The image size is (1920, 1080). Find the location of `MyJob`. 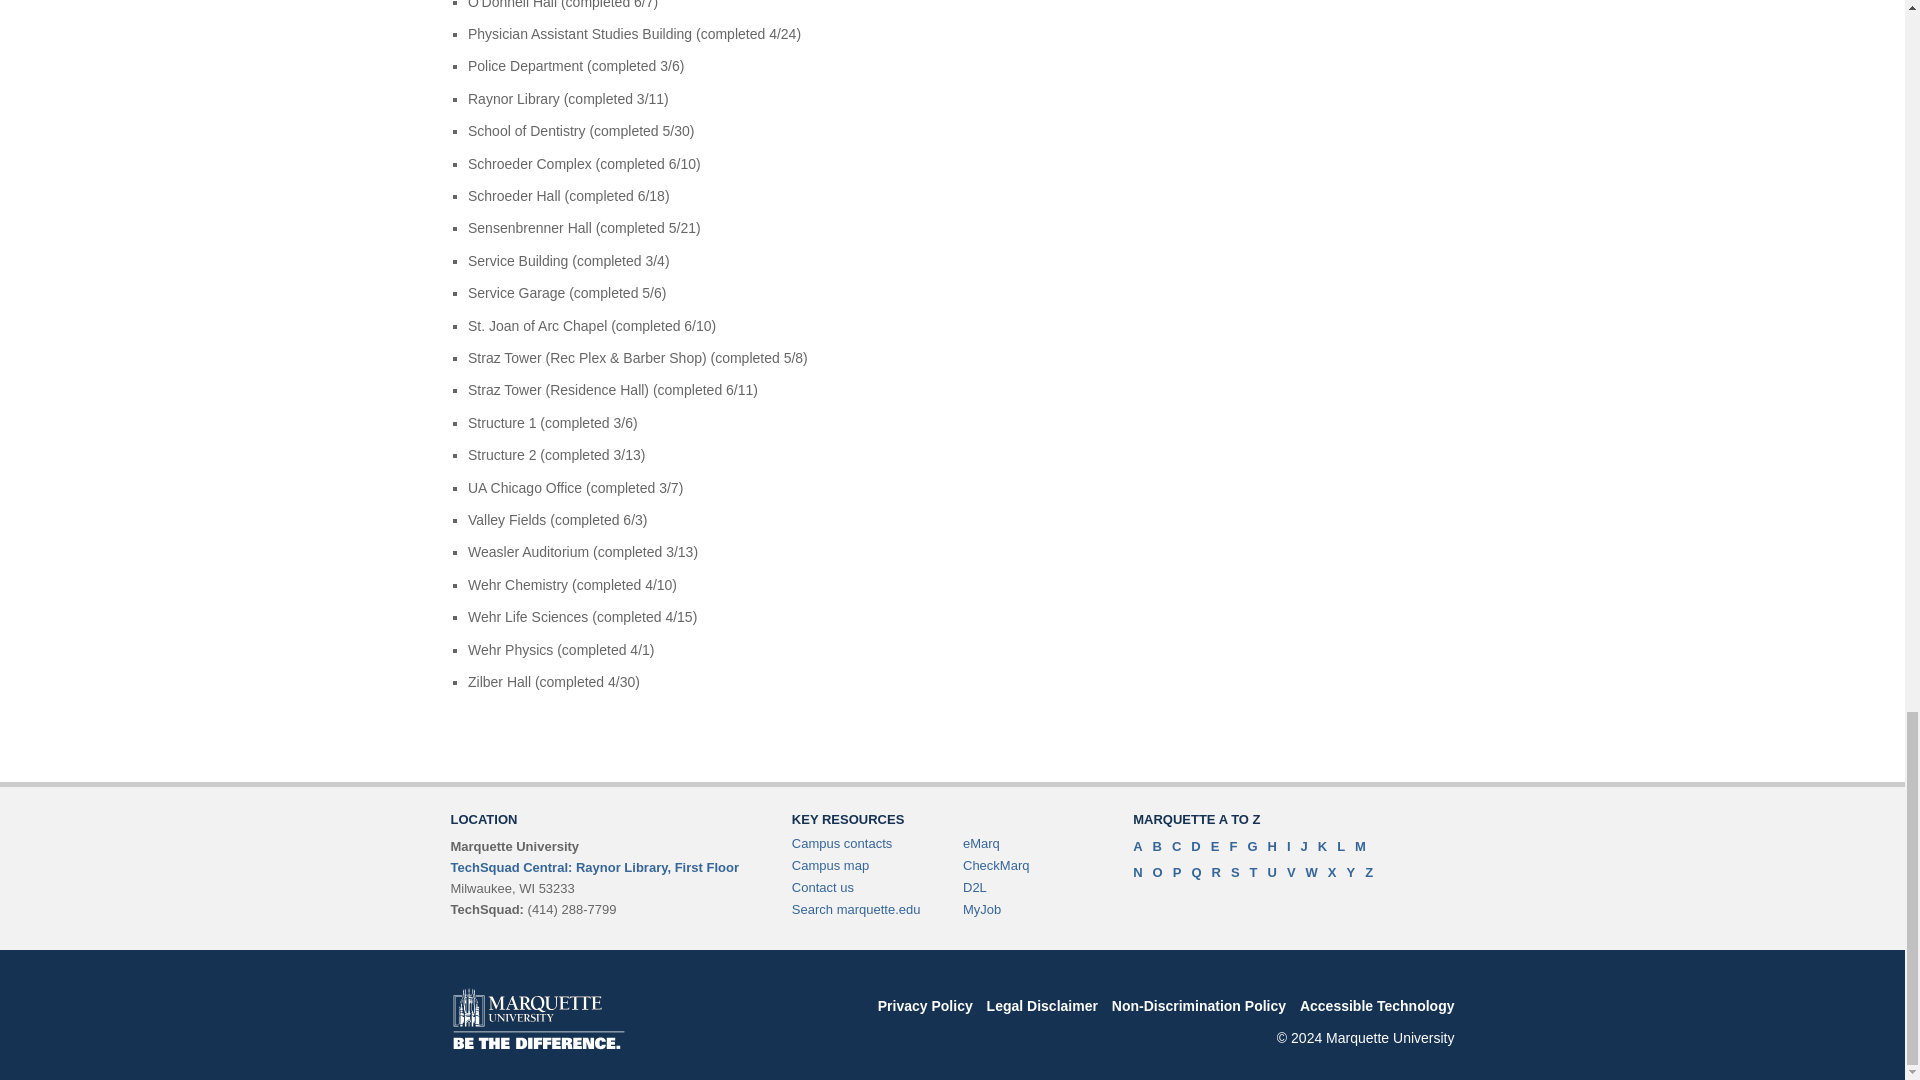

MyJob is located at coordinates (982, 908).